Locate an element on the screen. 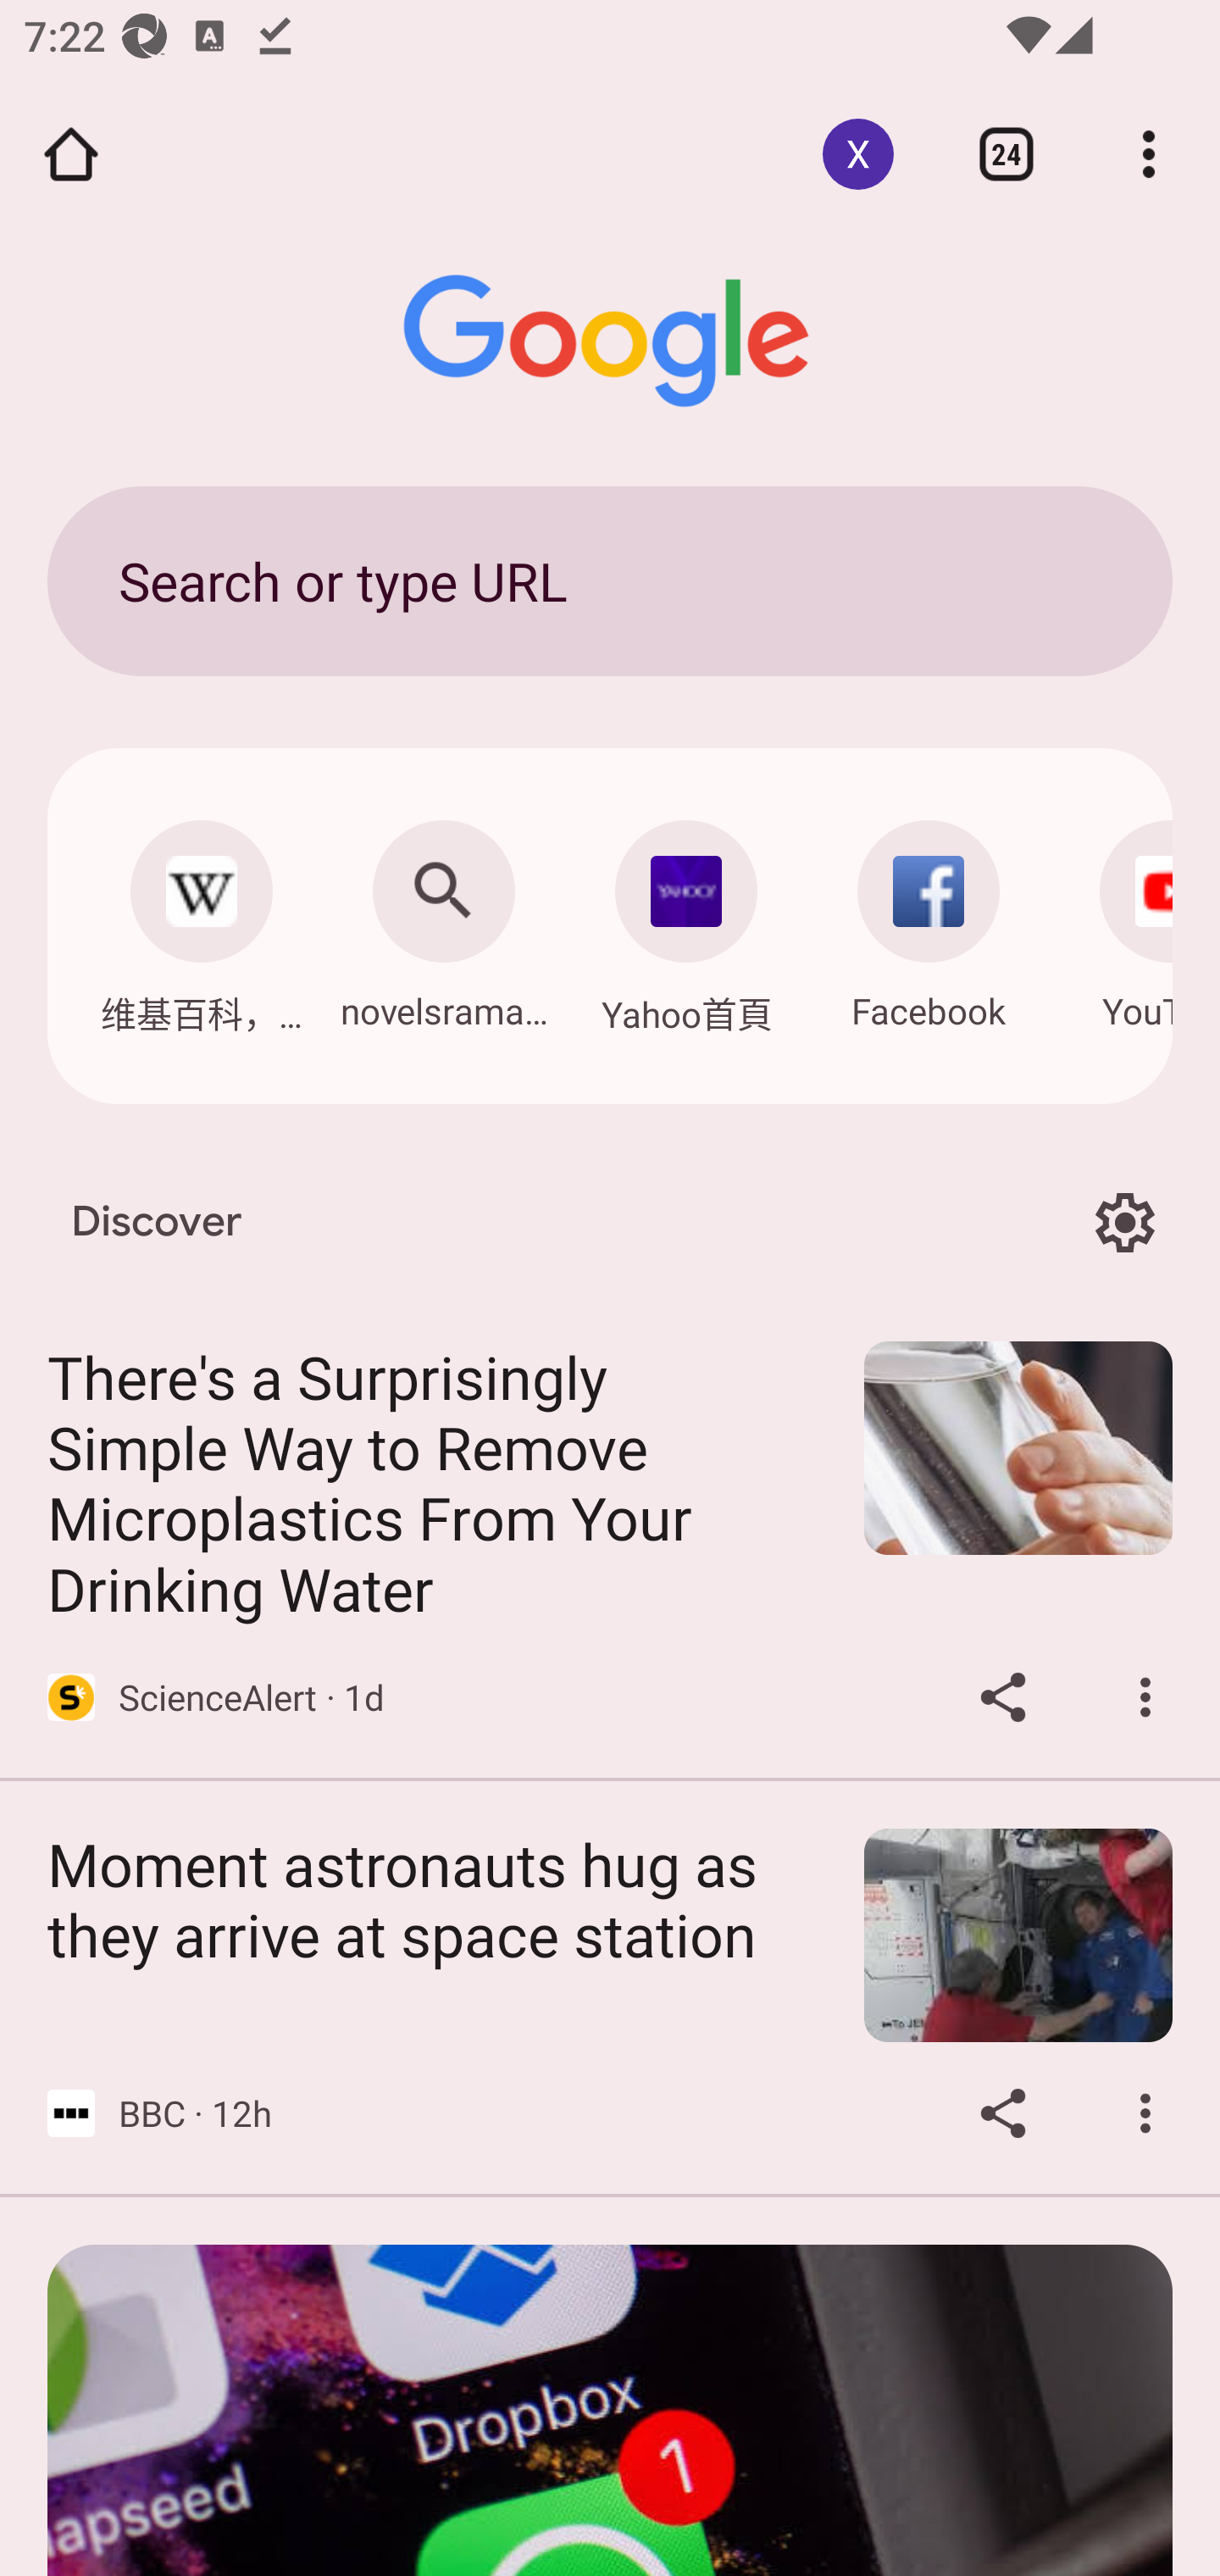  Navigate: Yahoo首頁: hk.mobi.yahoo.com Yahoo首頁 is located at coordinates (686, 919).